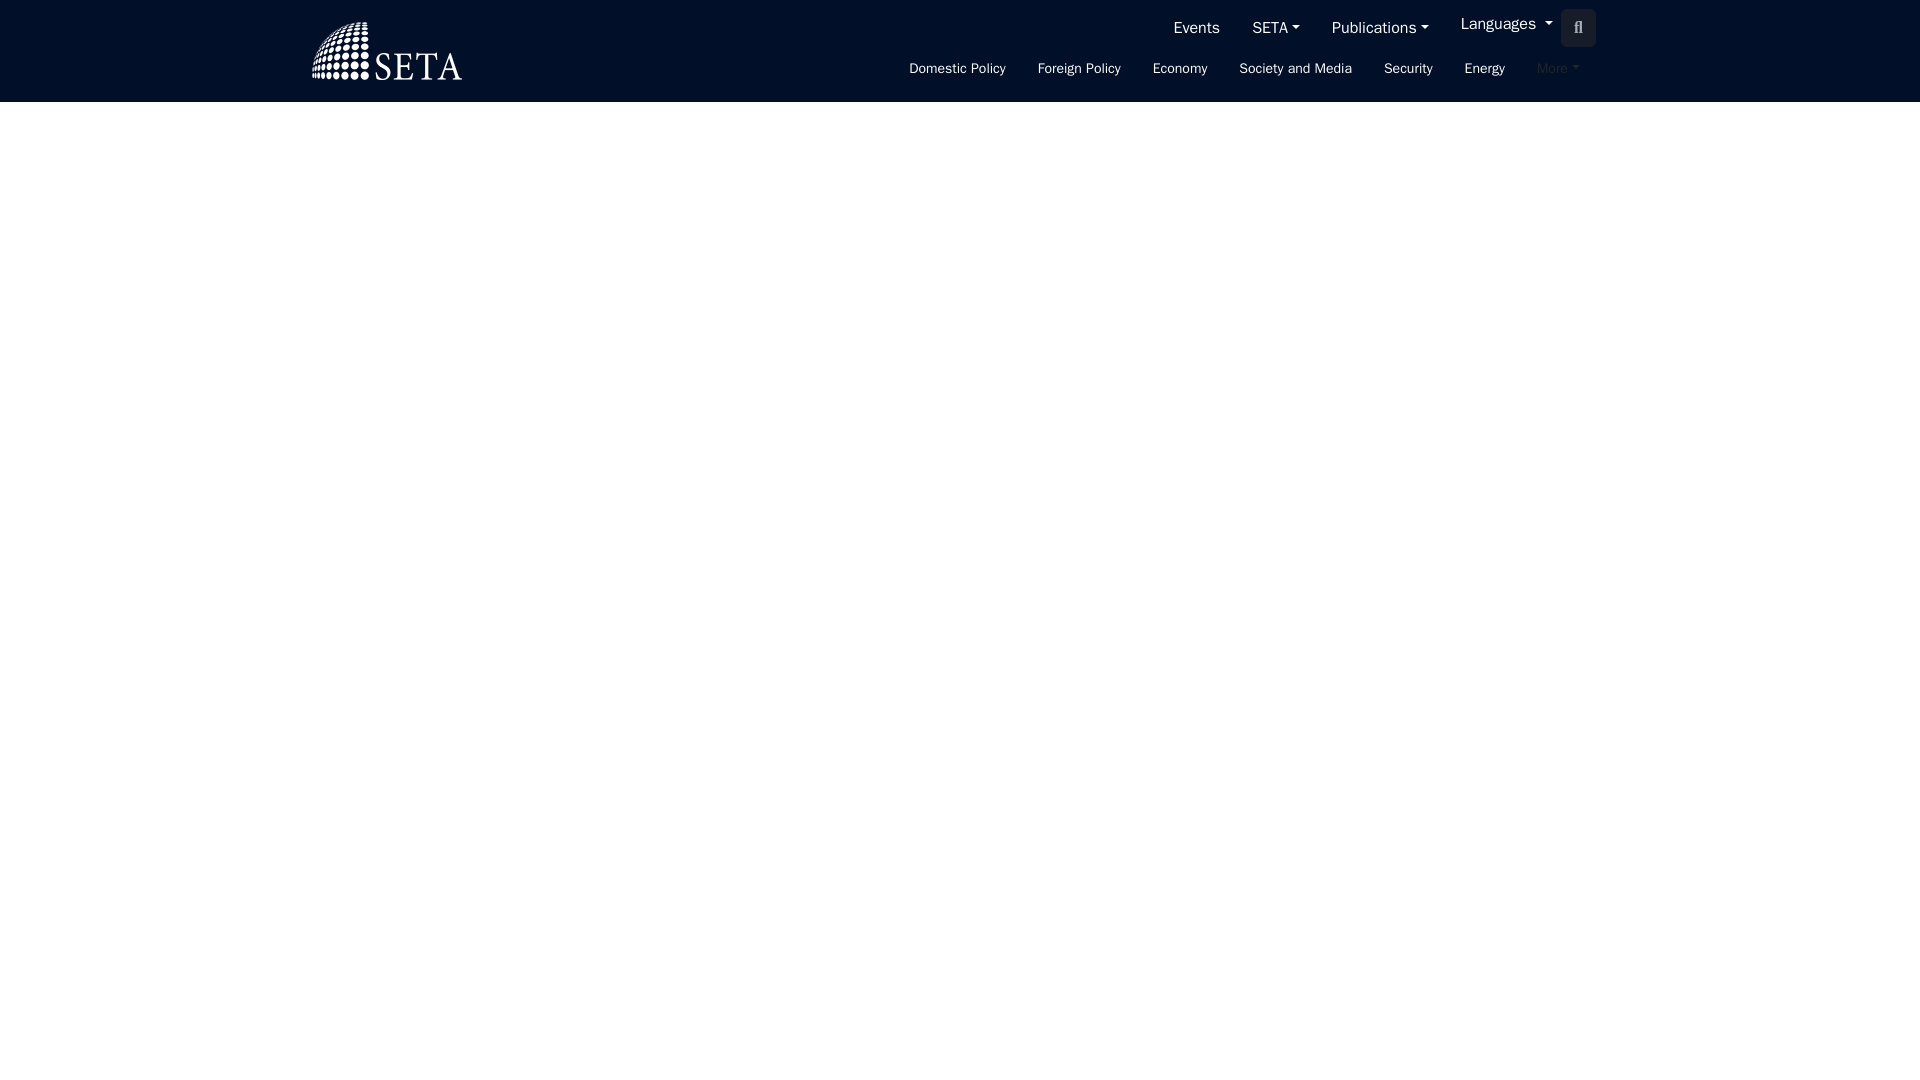 This screenshot has height=1080, width=1920. Describe the element at coordinates (1180, 70) in the screenshot. I see `Economy` at that location.